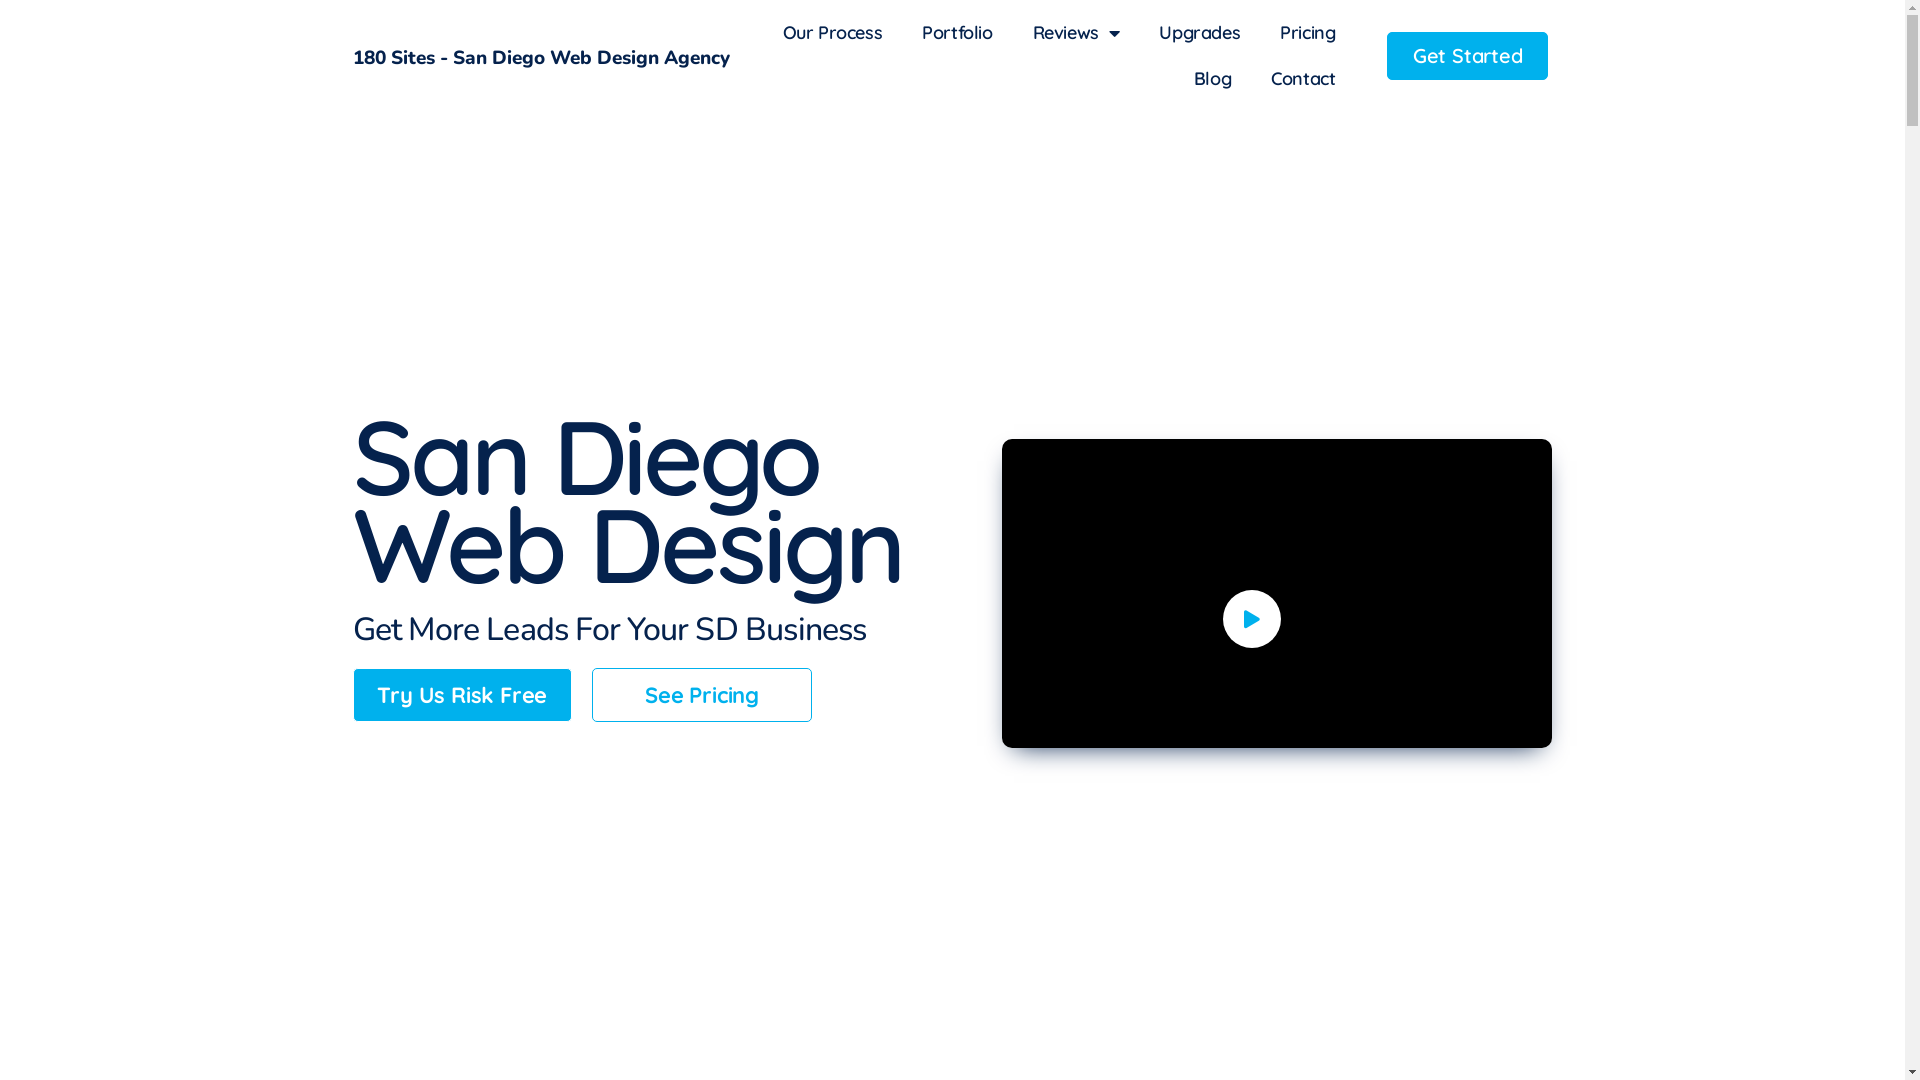 The width and height of the screenshot is (1920, 1080). I want to click on Portfolio, so click(957, 33).